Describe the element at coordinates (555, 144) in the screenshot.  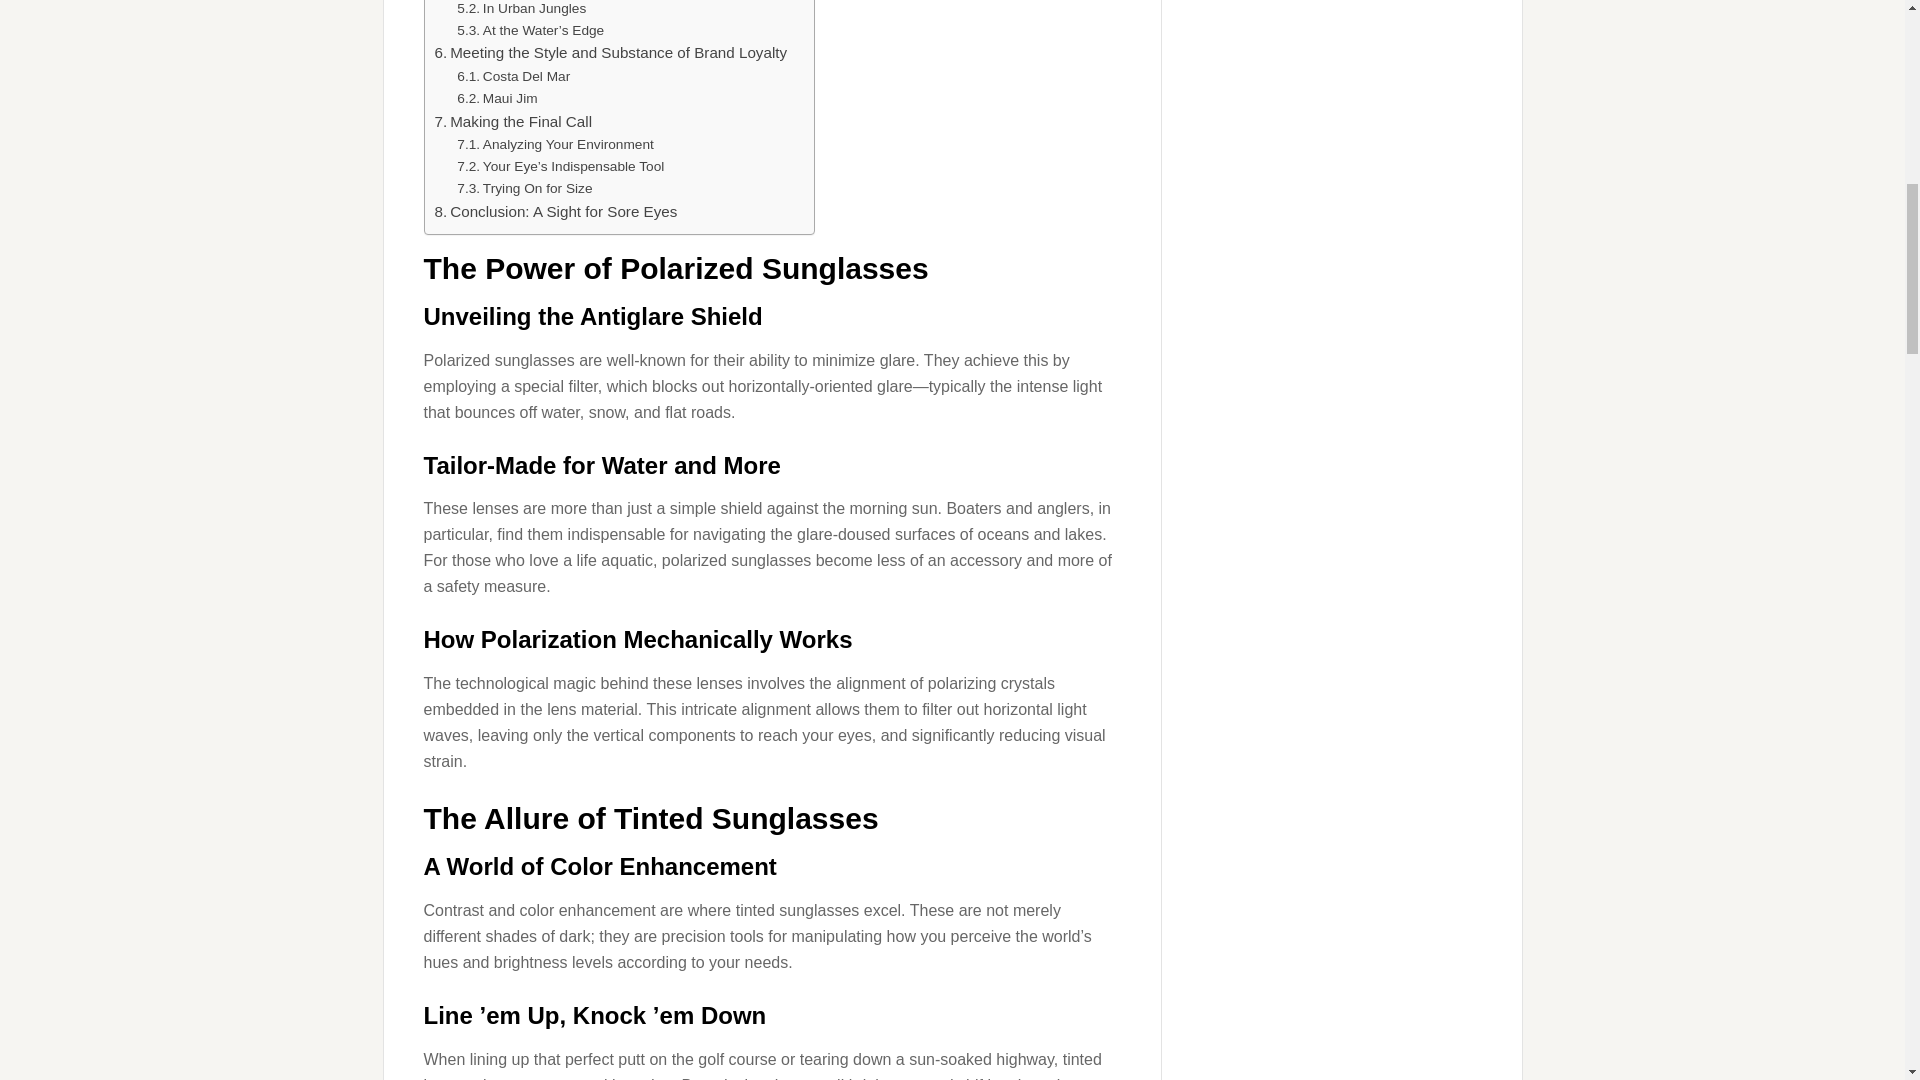
I see `Analyzing Your Environment` at that location.